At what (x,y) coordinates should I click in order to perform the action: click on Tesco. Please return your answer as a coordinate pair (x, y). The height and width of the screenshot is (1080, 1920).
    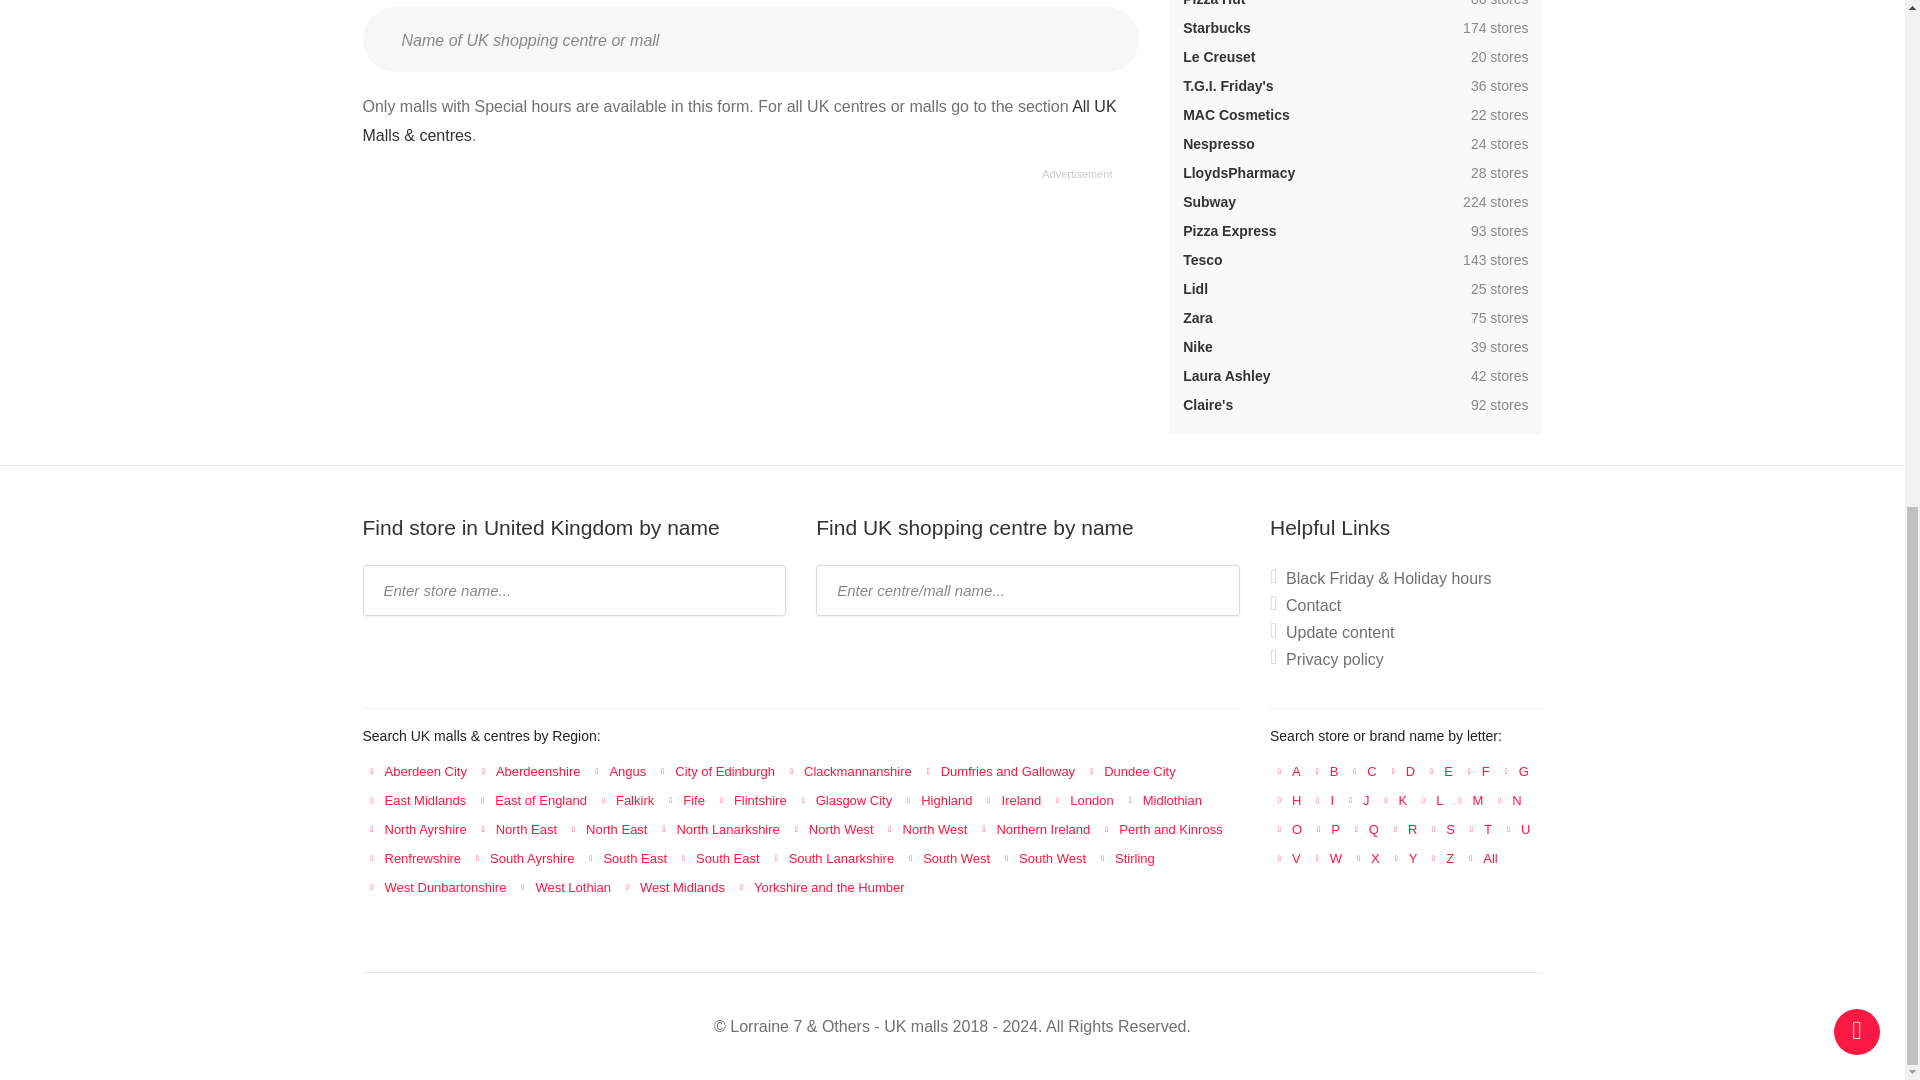
    Looking at the image, I should click on (1202, 259).